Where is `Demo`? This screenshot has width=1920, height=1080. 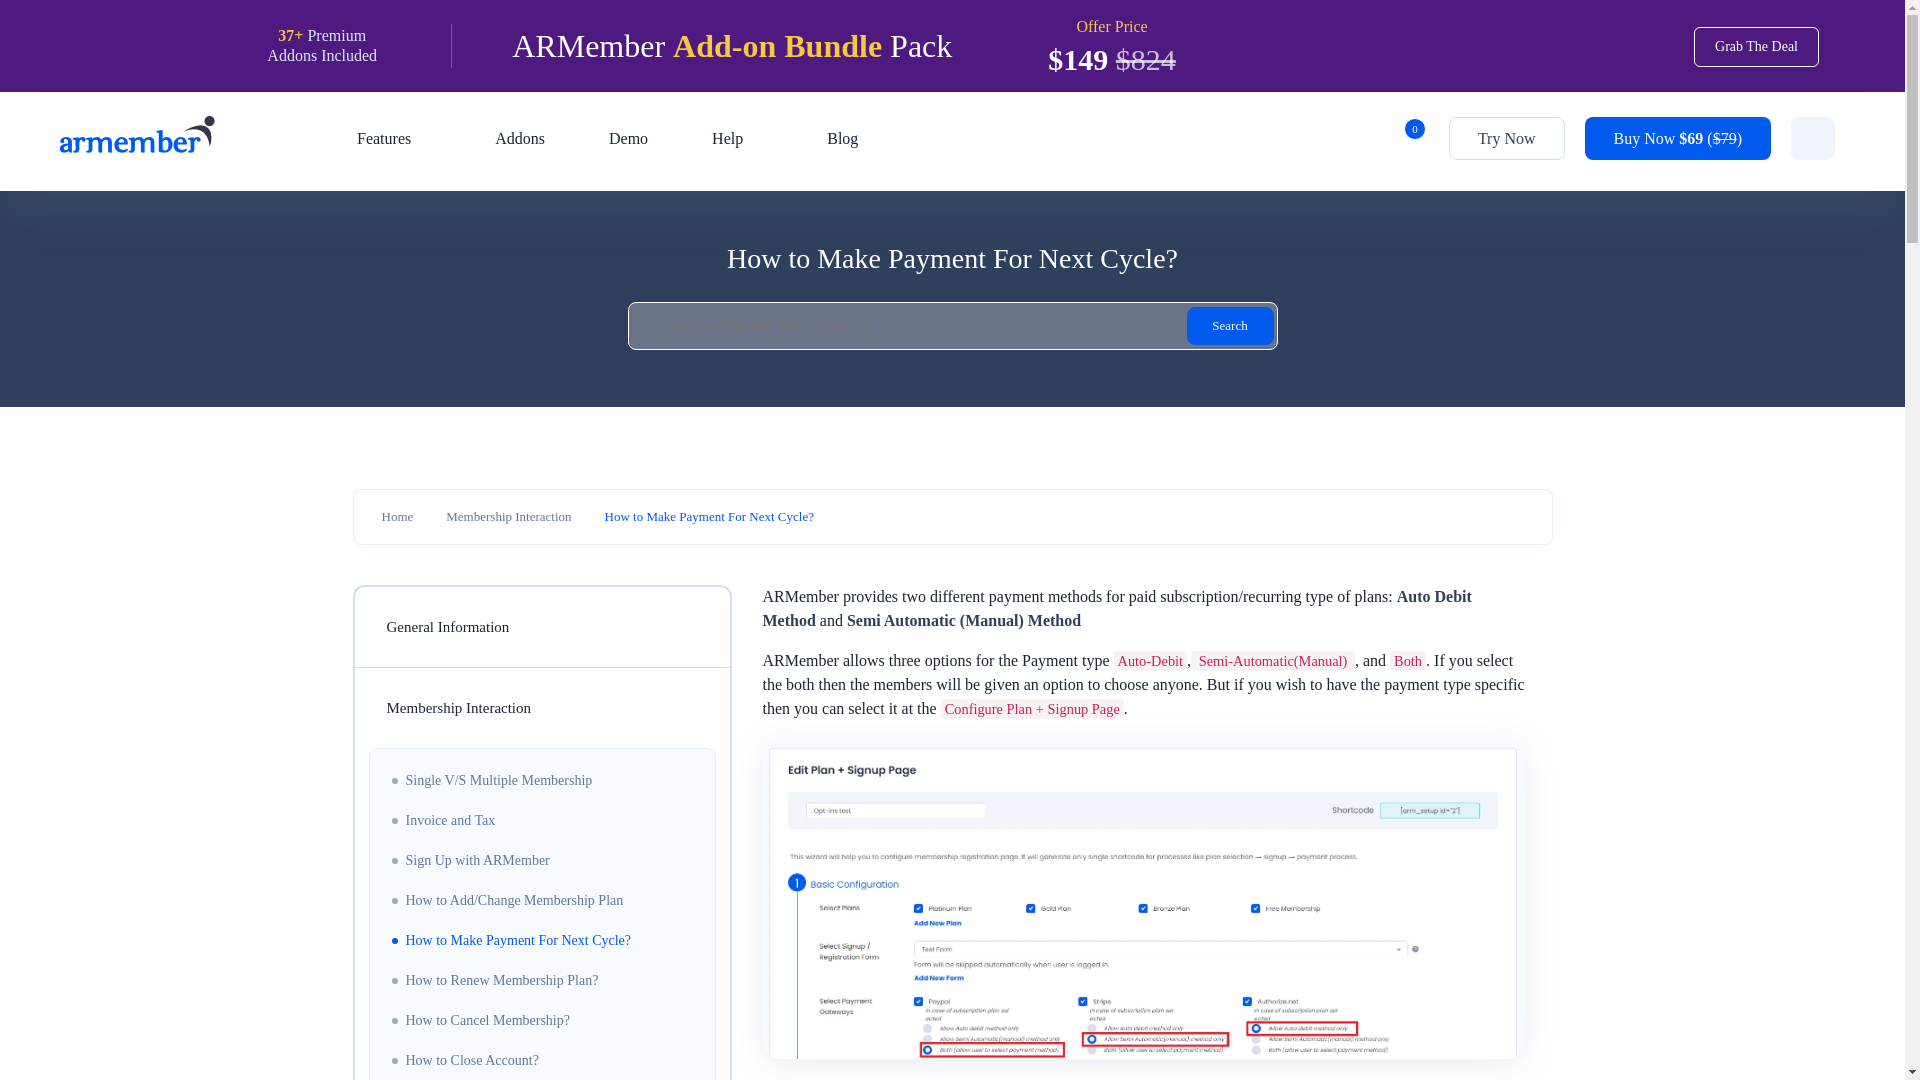 Demo is located at coordinates (628, 138).